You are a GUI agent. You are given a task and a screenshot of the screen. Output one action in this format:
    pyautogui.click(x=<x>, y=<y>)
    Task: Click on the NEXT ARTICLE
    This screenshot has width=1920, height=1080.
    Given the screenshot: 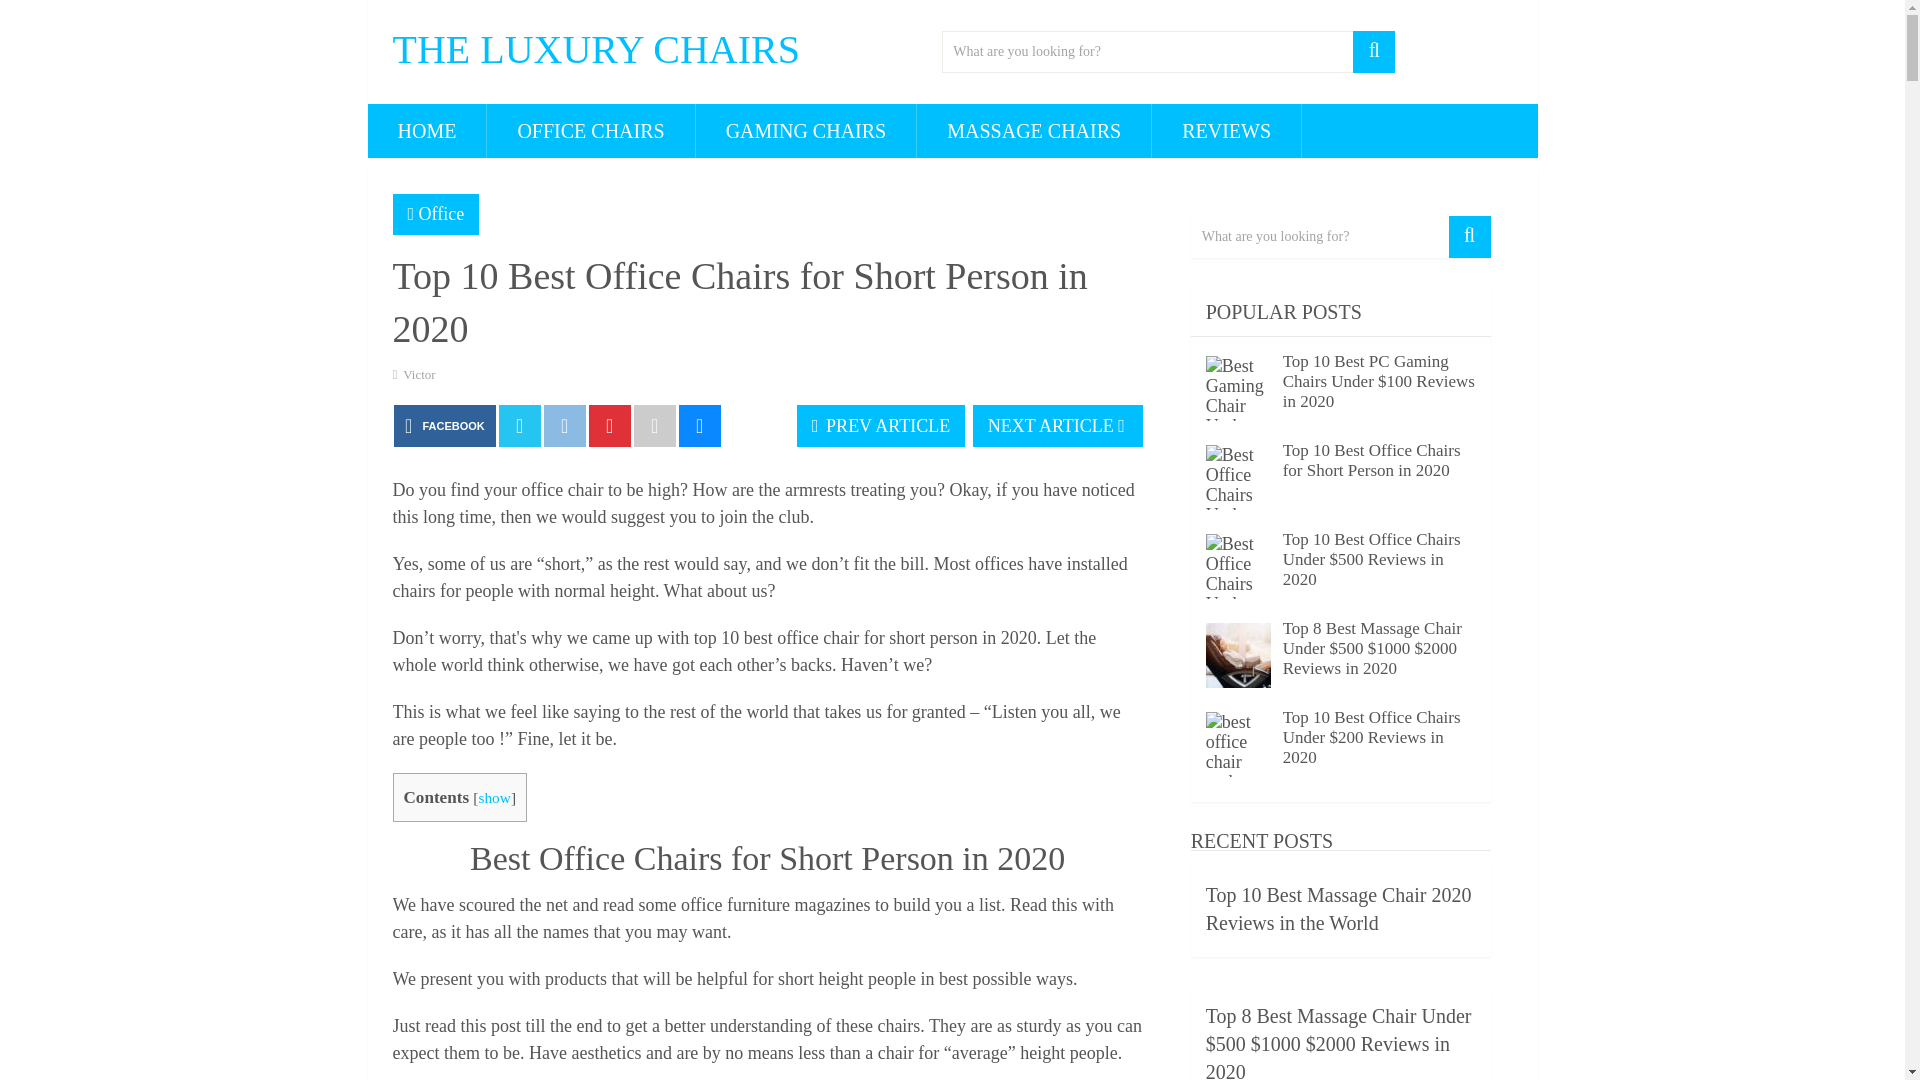 What is the action you would take?
    pyautogui.click(x=1058, y=426)
    